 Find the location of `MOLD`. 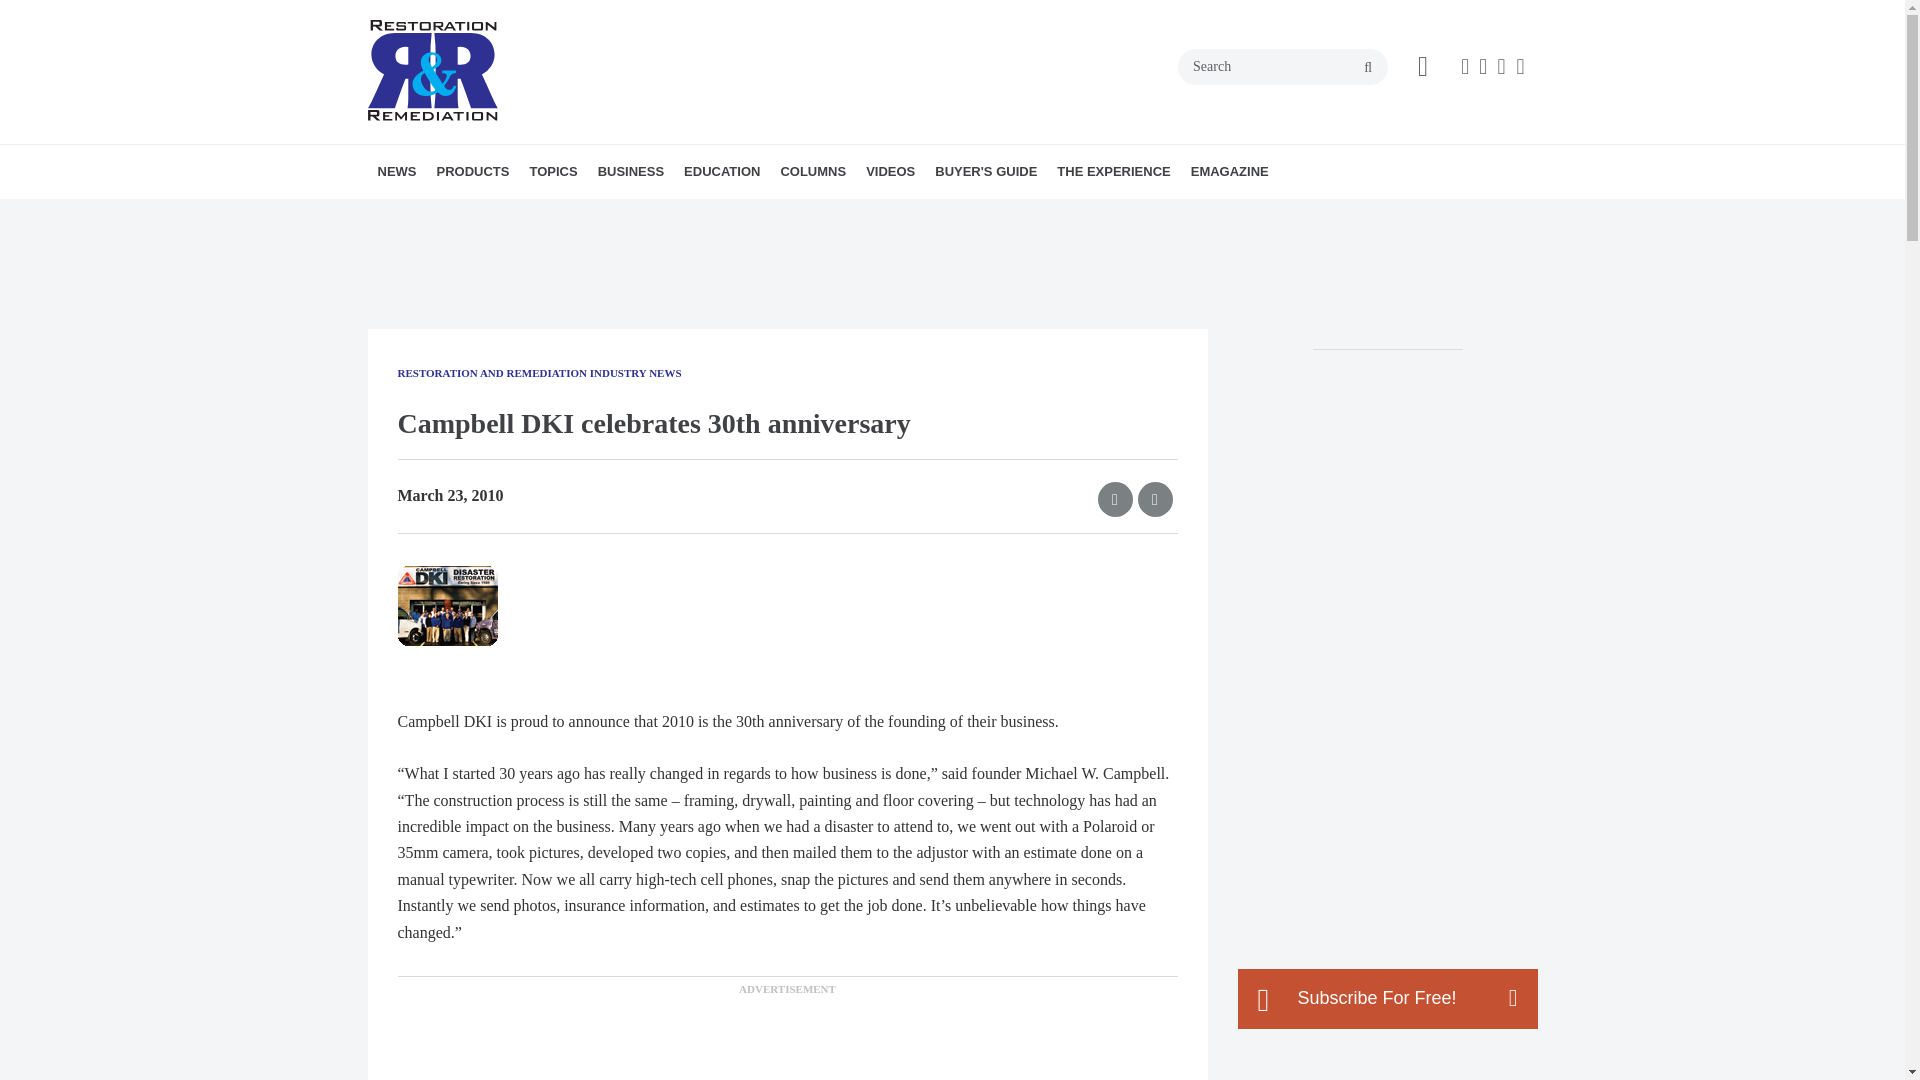

MOLD is located at coordinates (662, 215).